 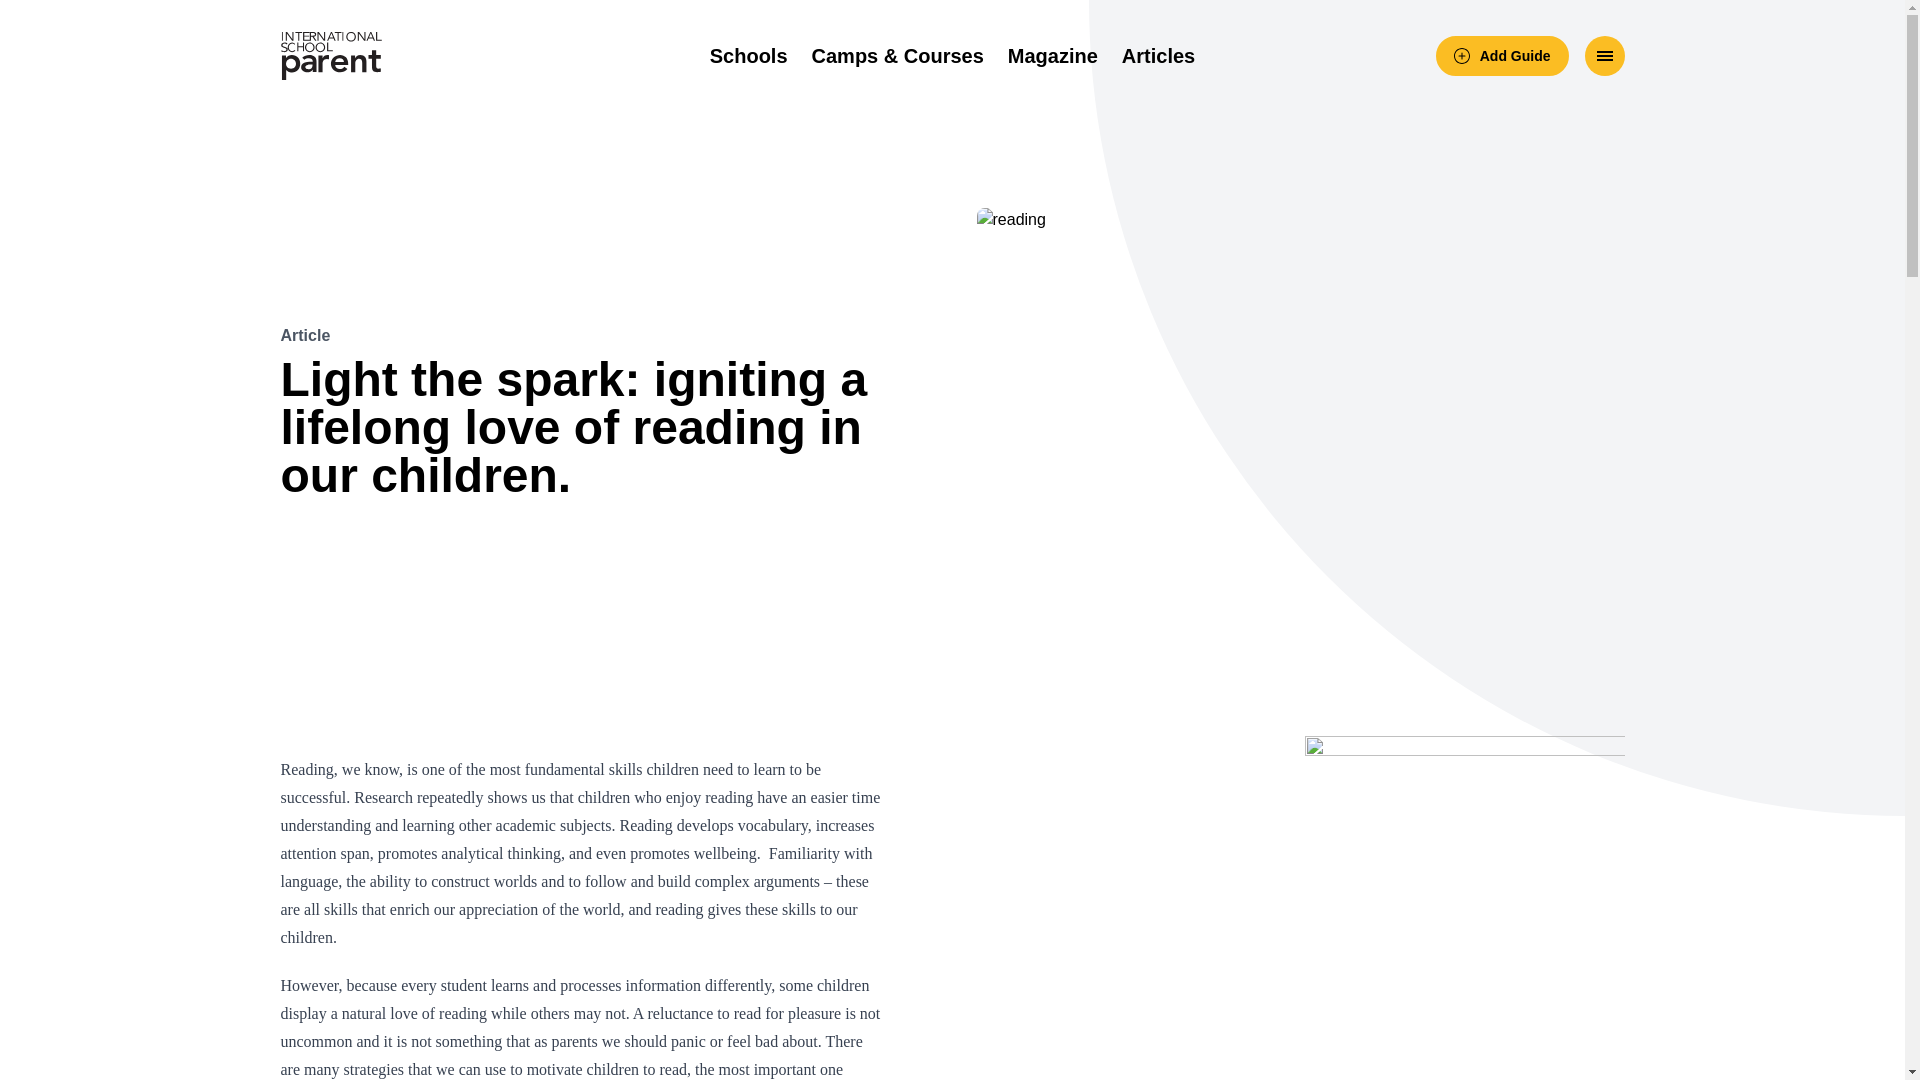 What do you see at coordinates (1502, 55) in the screenshot?
I see `Add Guide` at bounding box center [1502, 55].